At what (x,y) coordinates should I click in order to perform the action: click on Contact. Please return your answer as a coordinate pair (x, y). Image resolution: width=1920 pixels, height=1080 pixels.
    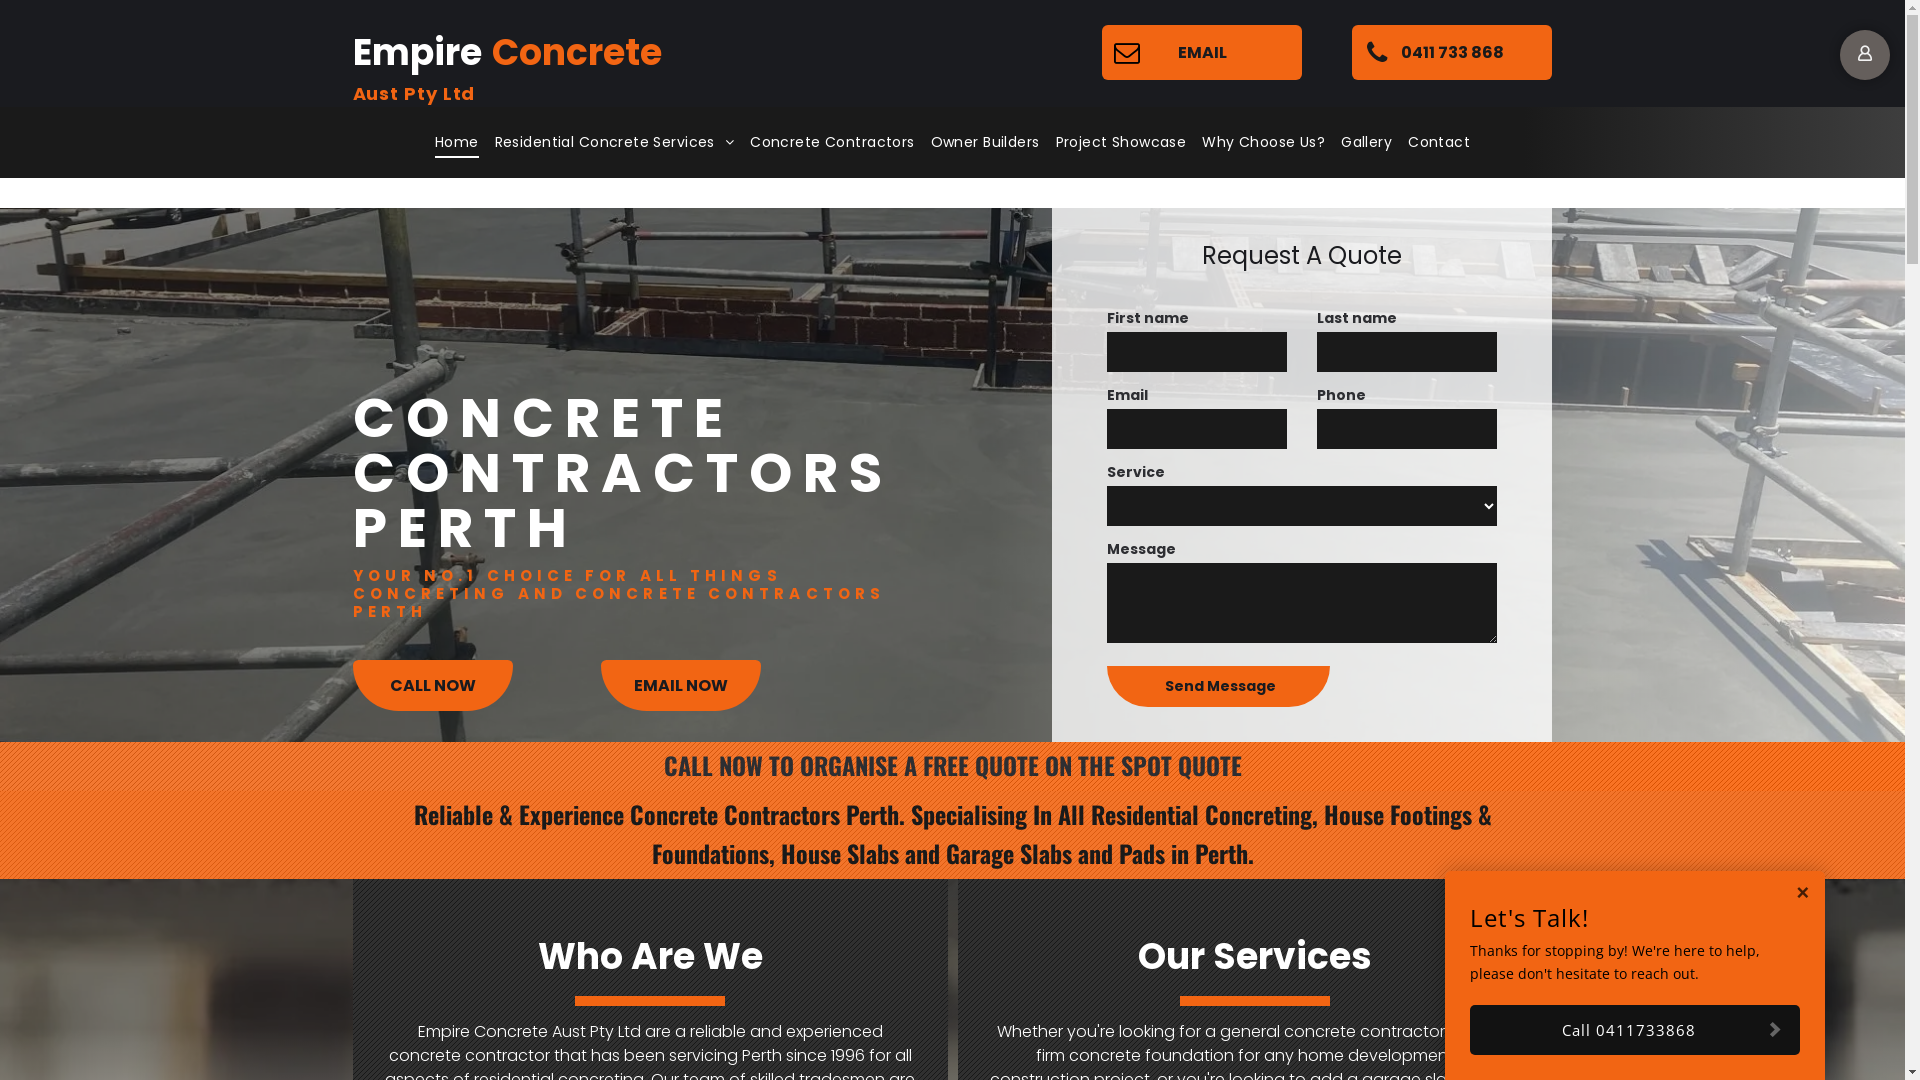
    Looking at the image, I should click on (1439, 142).